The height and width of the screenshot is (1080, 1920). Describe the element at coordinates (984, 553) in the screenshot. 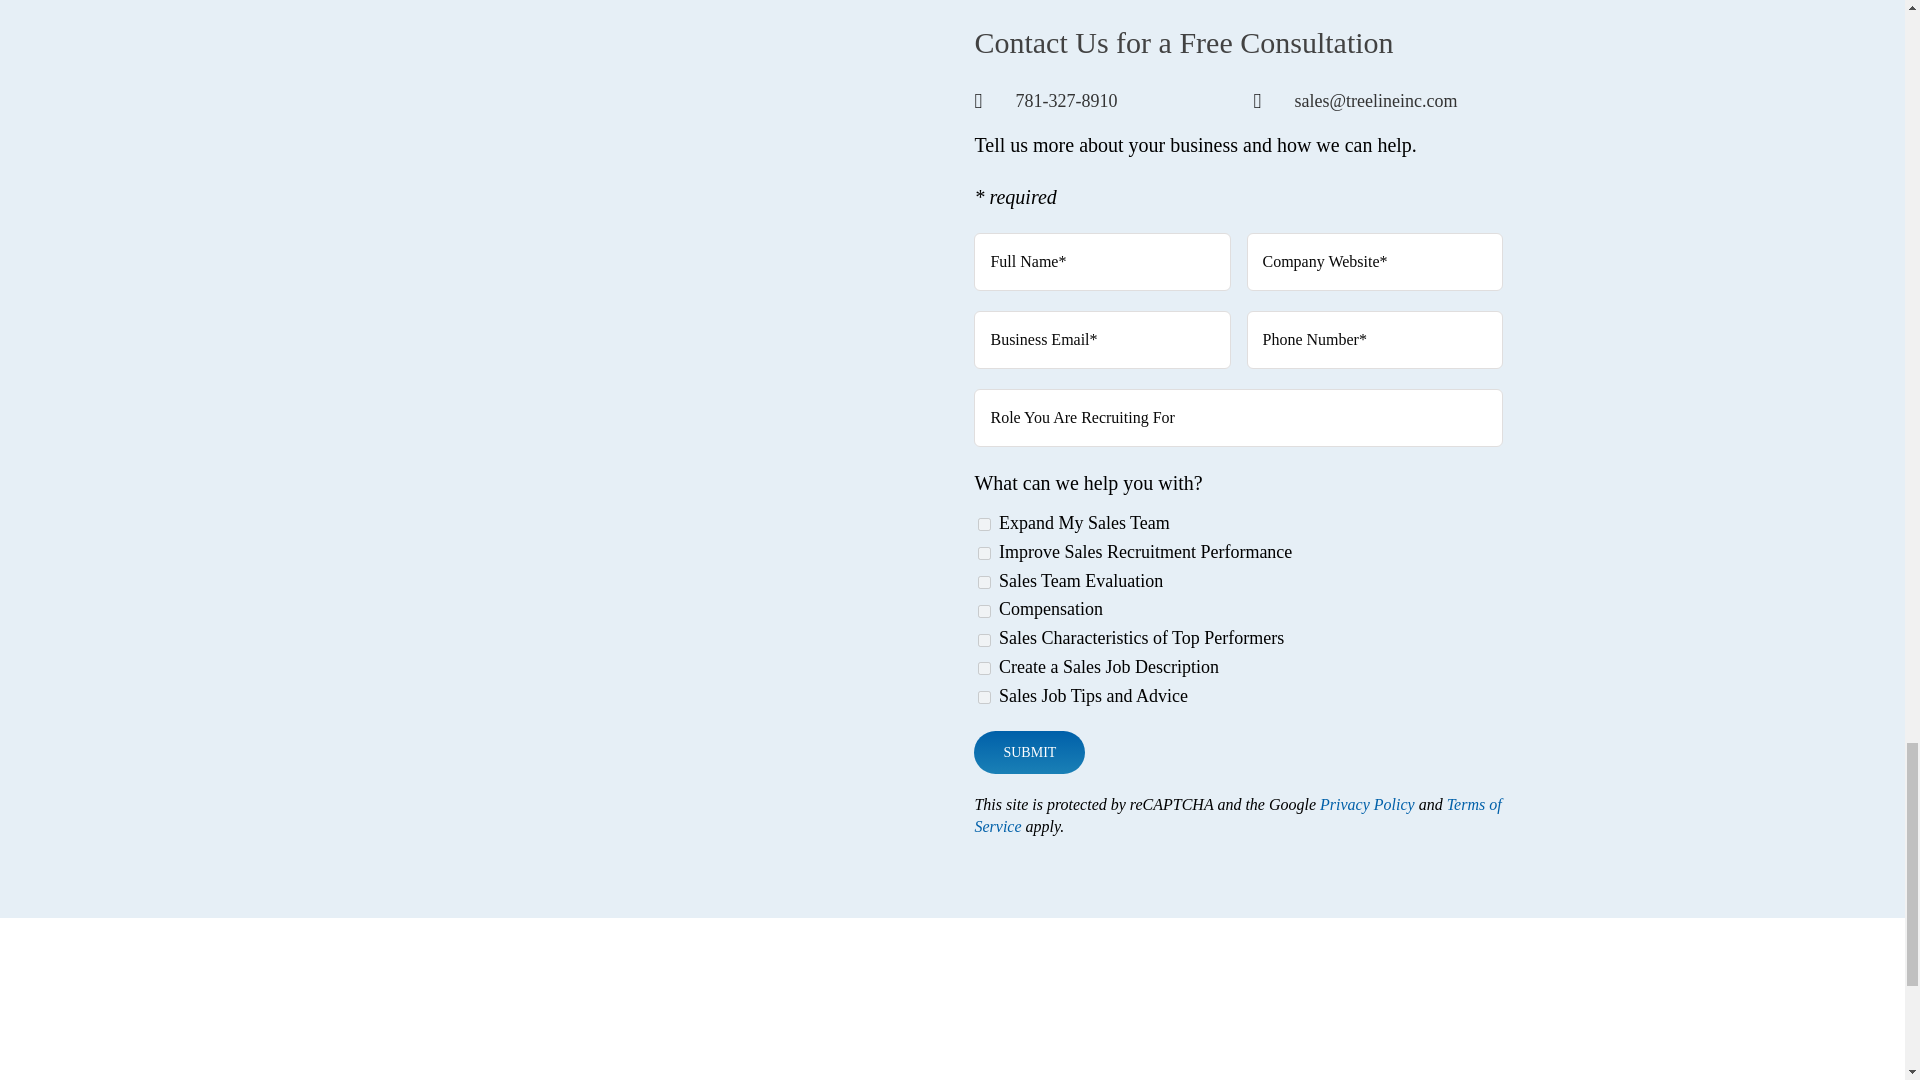

I see `Improve Sales Recruitment Performance` at that location.